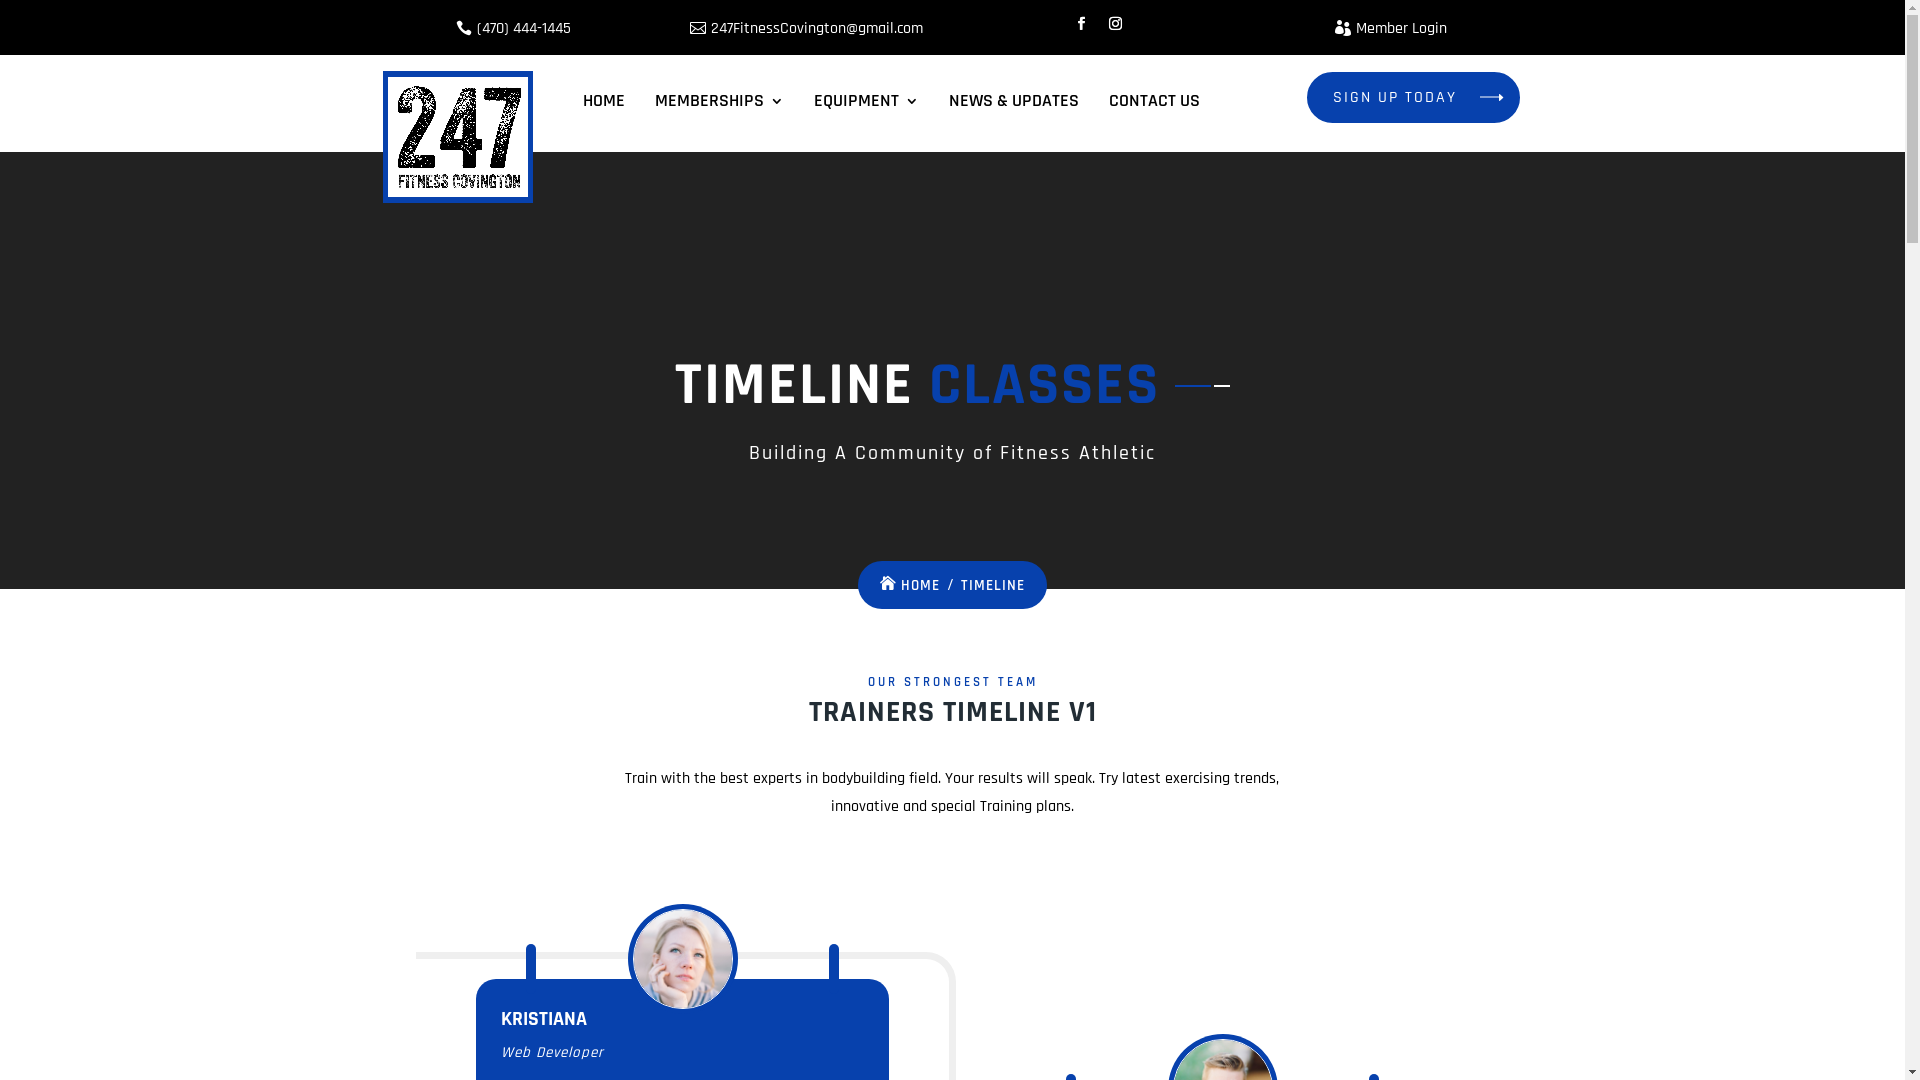 The height and width of the screenshot is (1080, 1920). Describe the element at coordinates (806, 26) in the screenshot. I see `247FitnessCovington@gmail.com` at that location.